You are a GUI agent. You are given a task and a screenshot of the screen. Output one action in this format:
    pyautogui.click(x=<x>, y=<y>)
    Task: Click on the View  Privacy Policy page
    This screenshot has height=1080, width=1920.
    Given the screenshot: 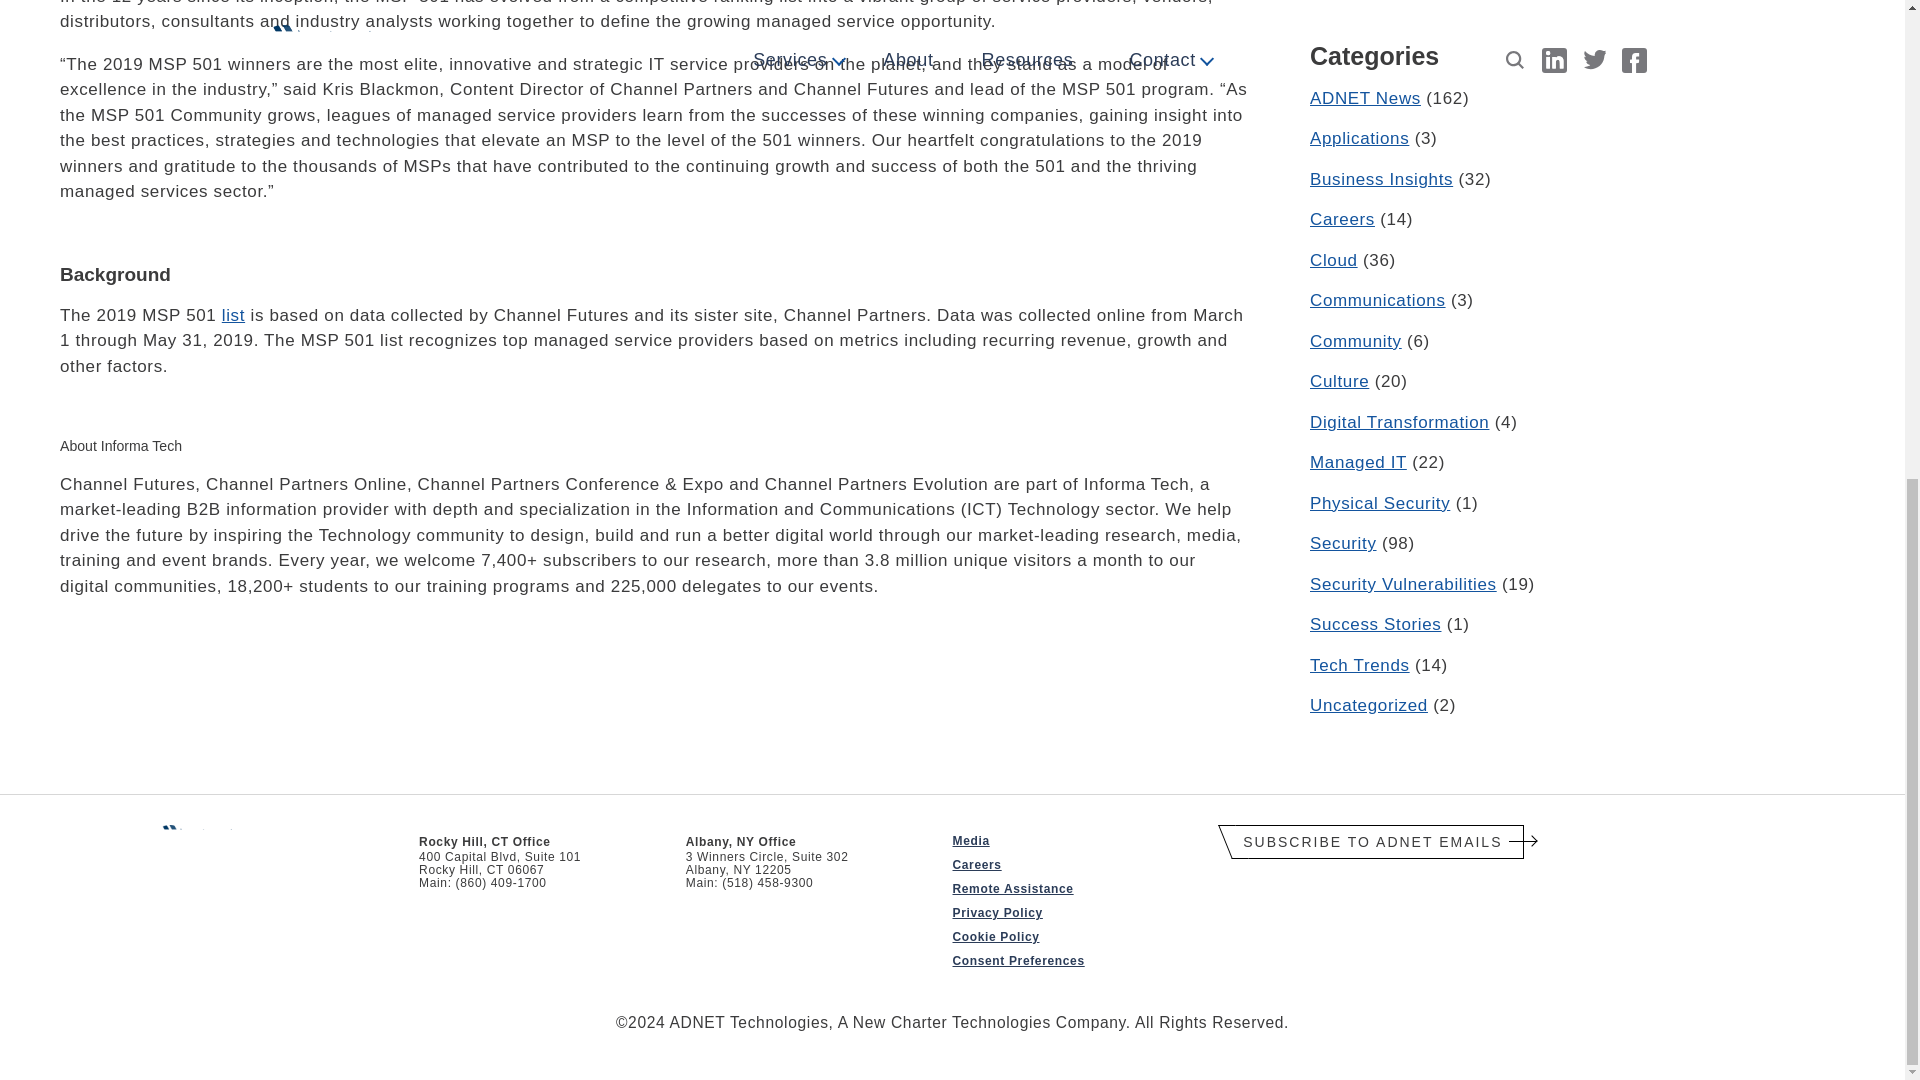 What is the action you would take?
    pyautogui.click(x=997, y=913)
    